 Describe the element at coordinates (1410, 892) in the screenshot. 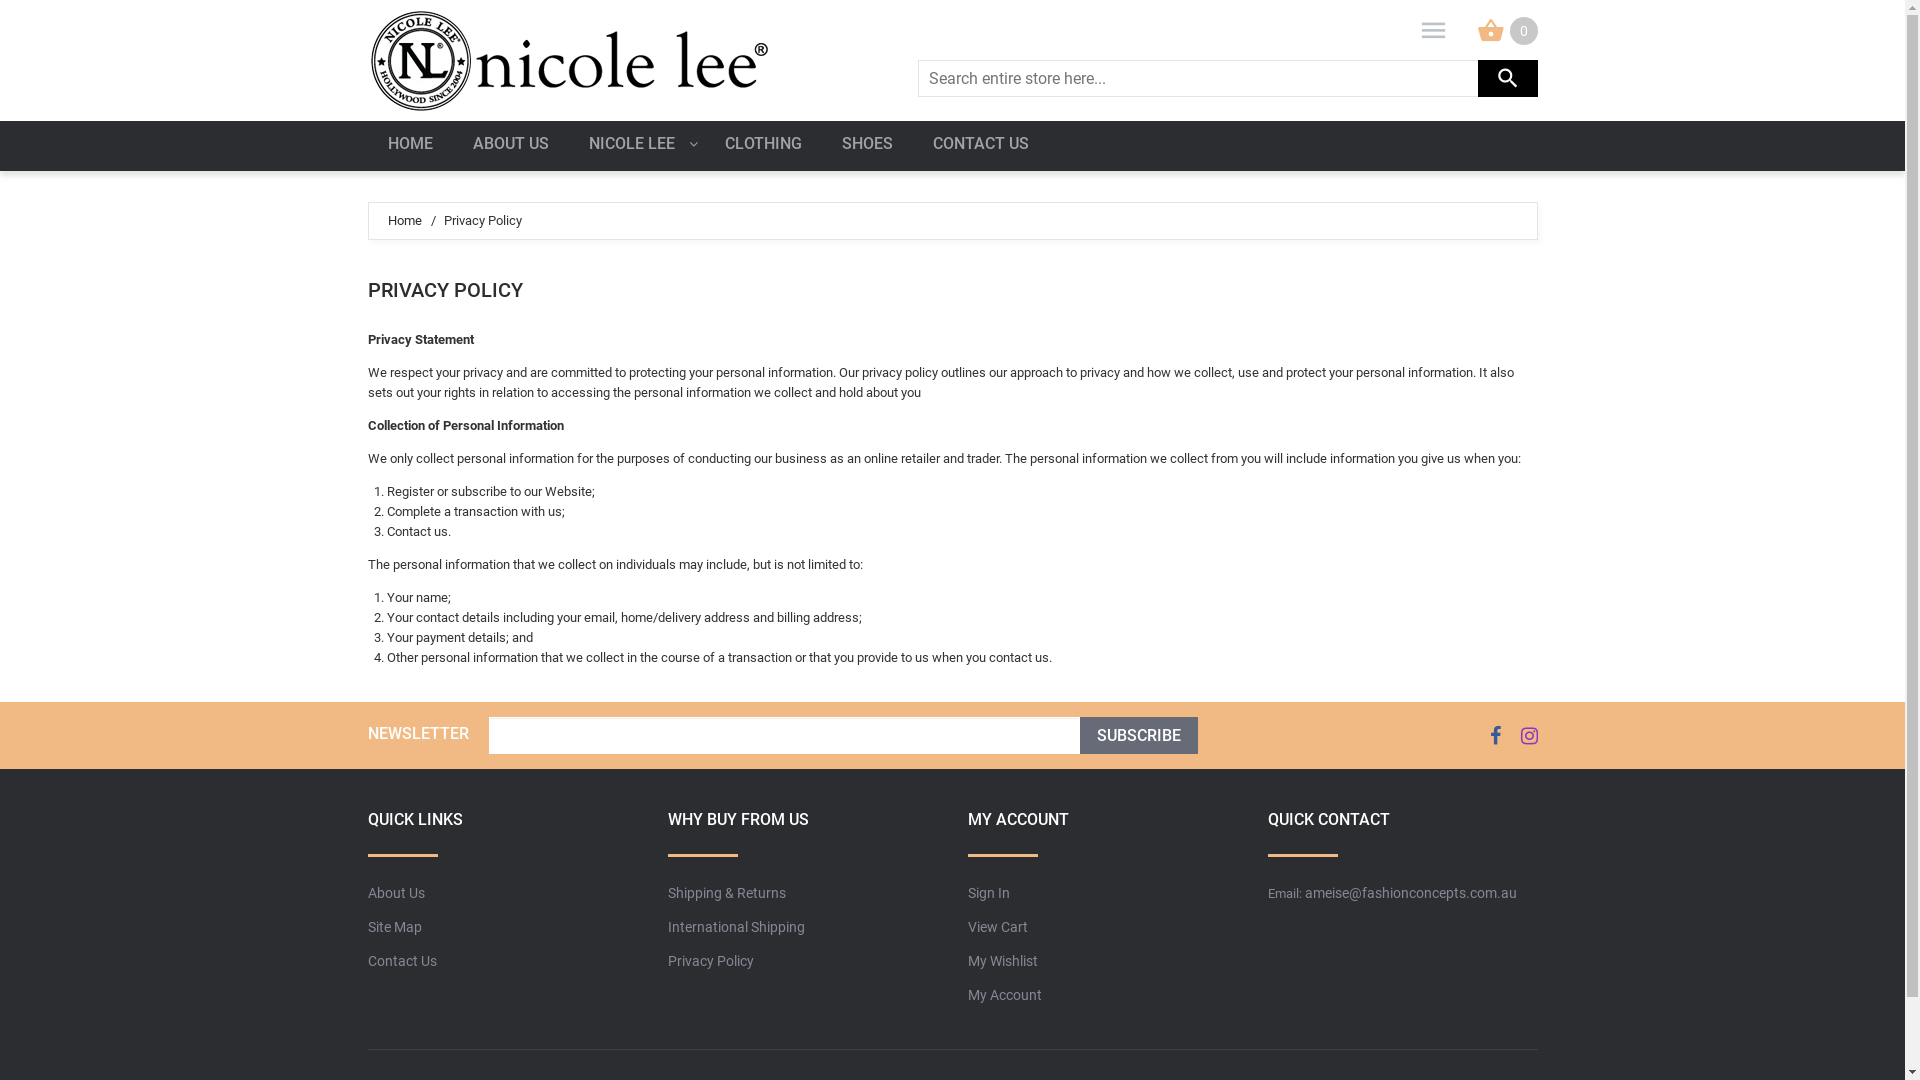

I see `ameise@fashionconcepts.com.au` at that location.